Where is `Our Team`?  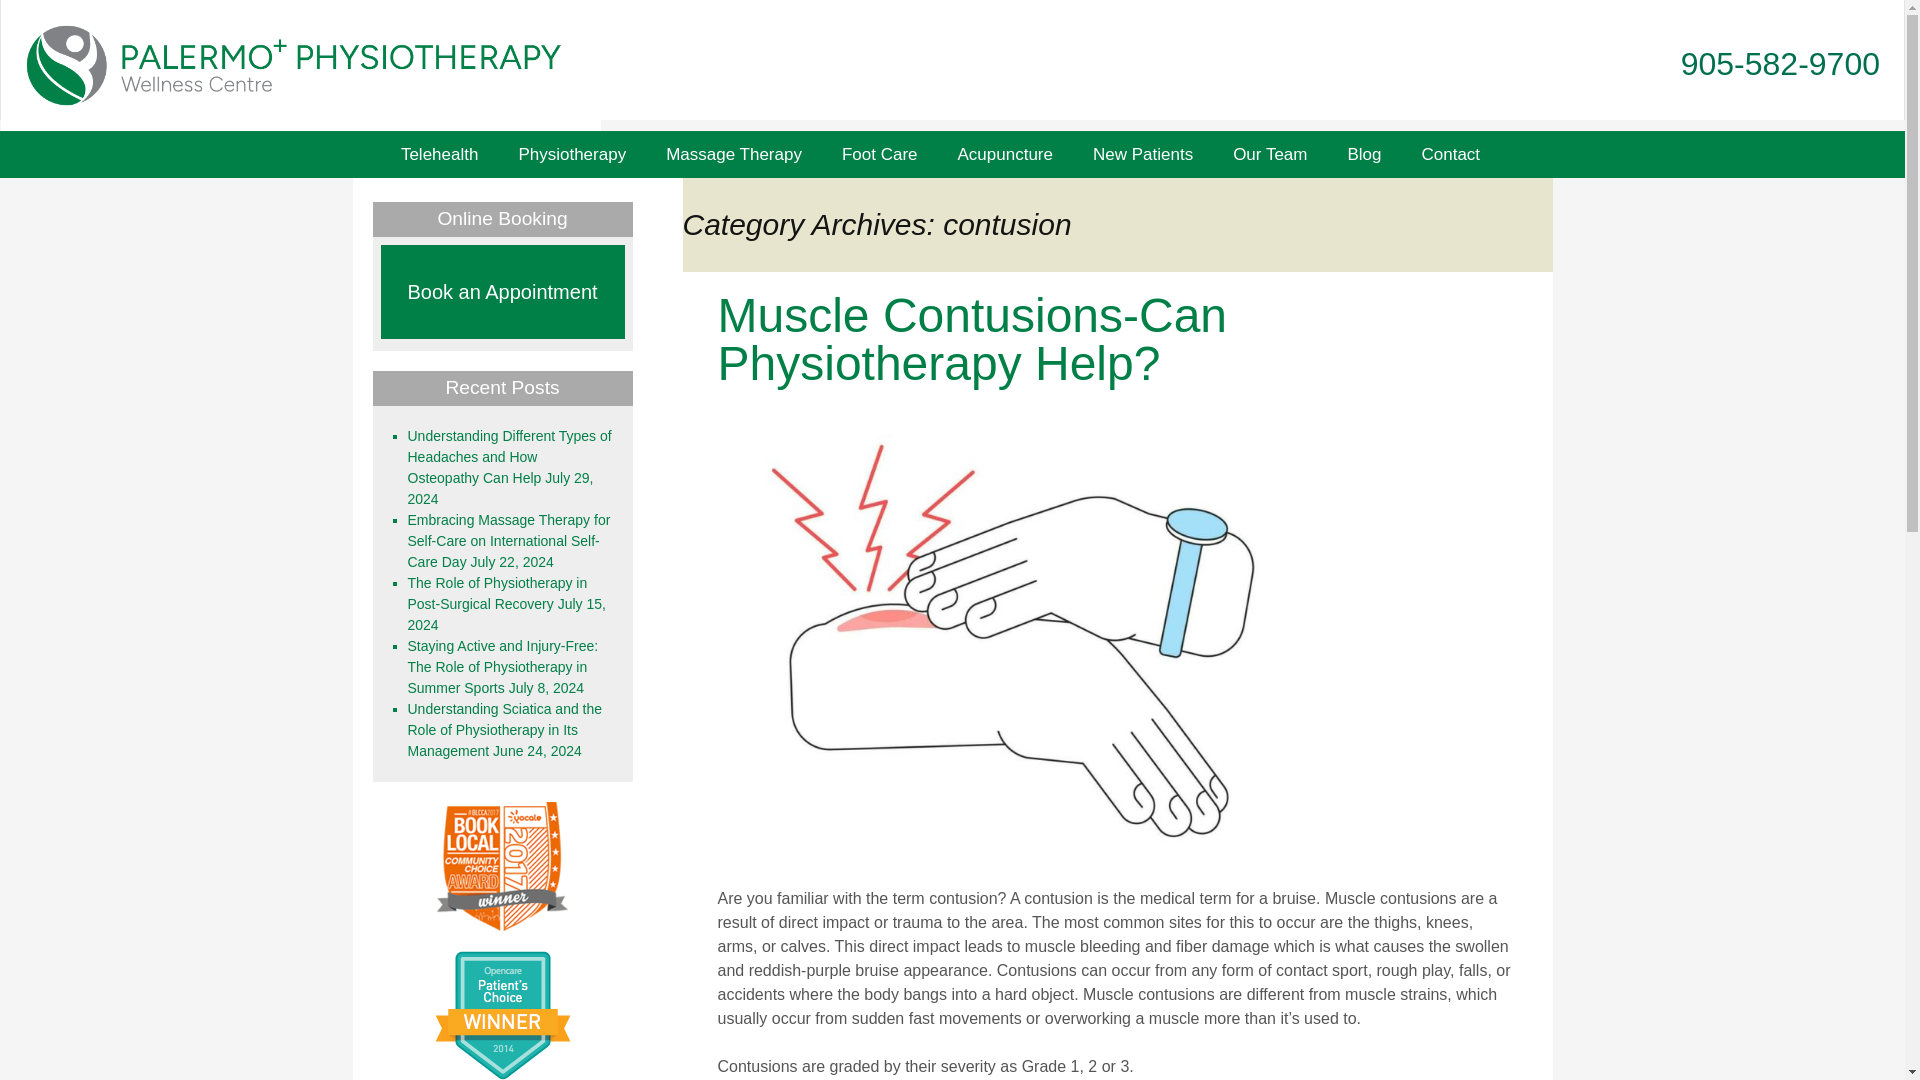
Our Team is located at coordinates (1270, 154).